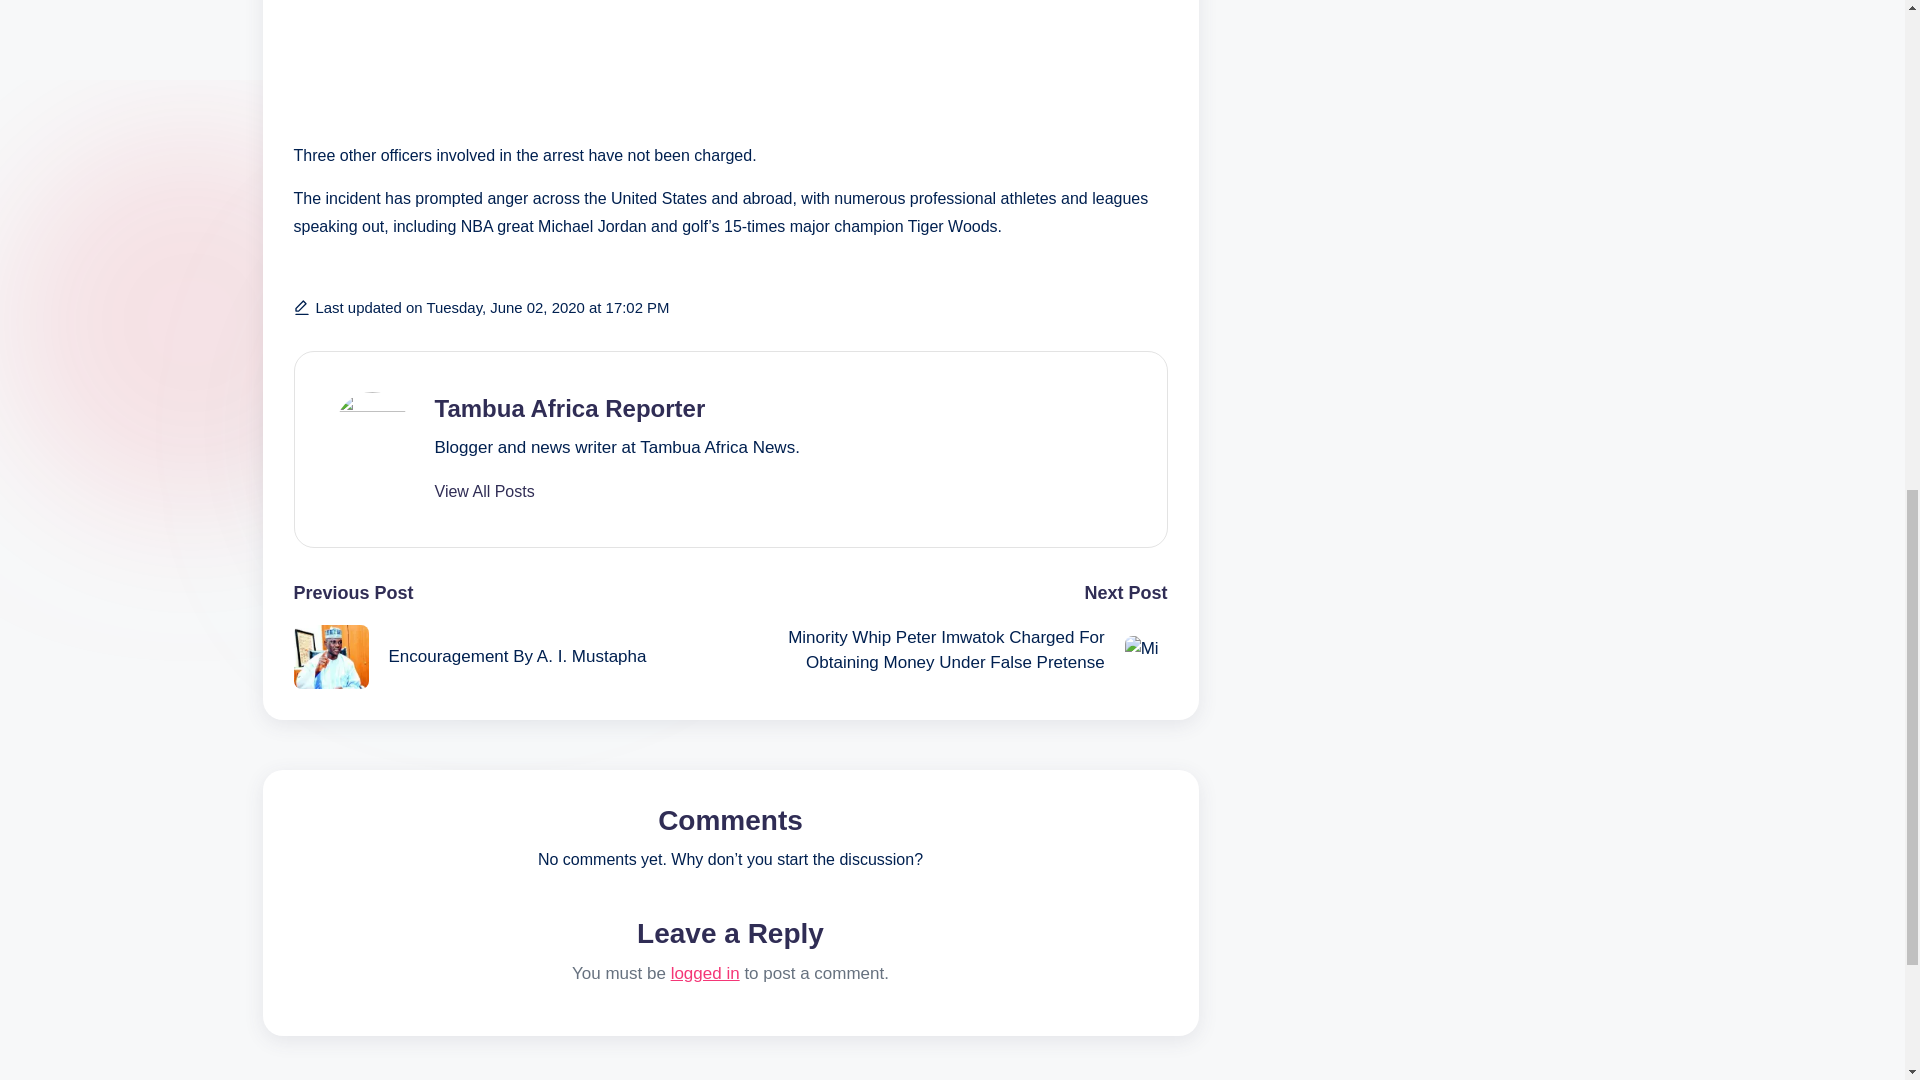 This screenshot has height=1080, width=1920. What do you see at coordinates (512, 658) in the screenshot?
I see `Encouragement By A. I. Mustapha` at bounding box center [512, 658].